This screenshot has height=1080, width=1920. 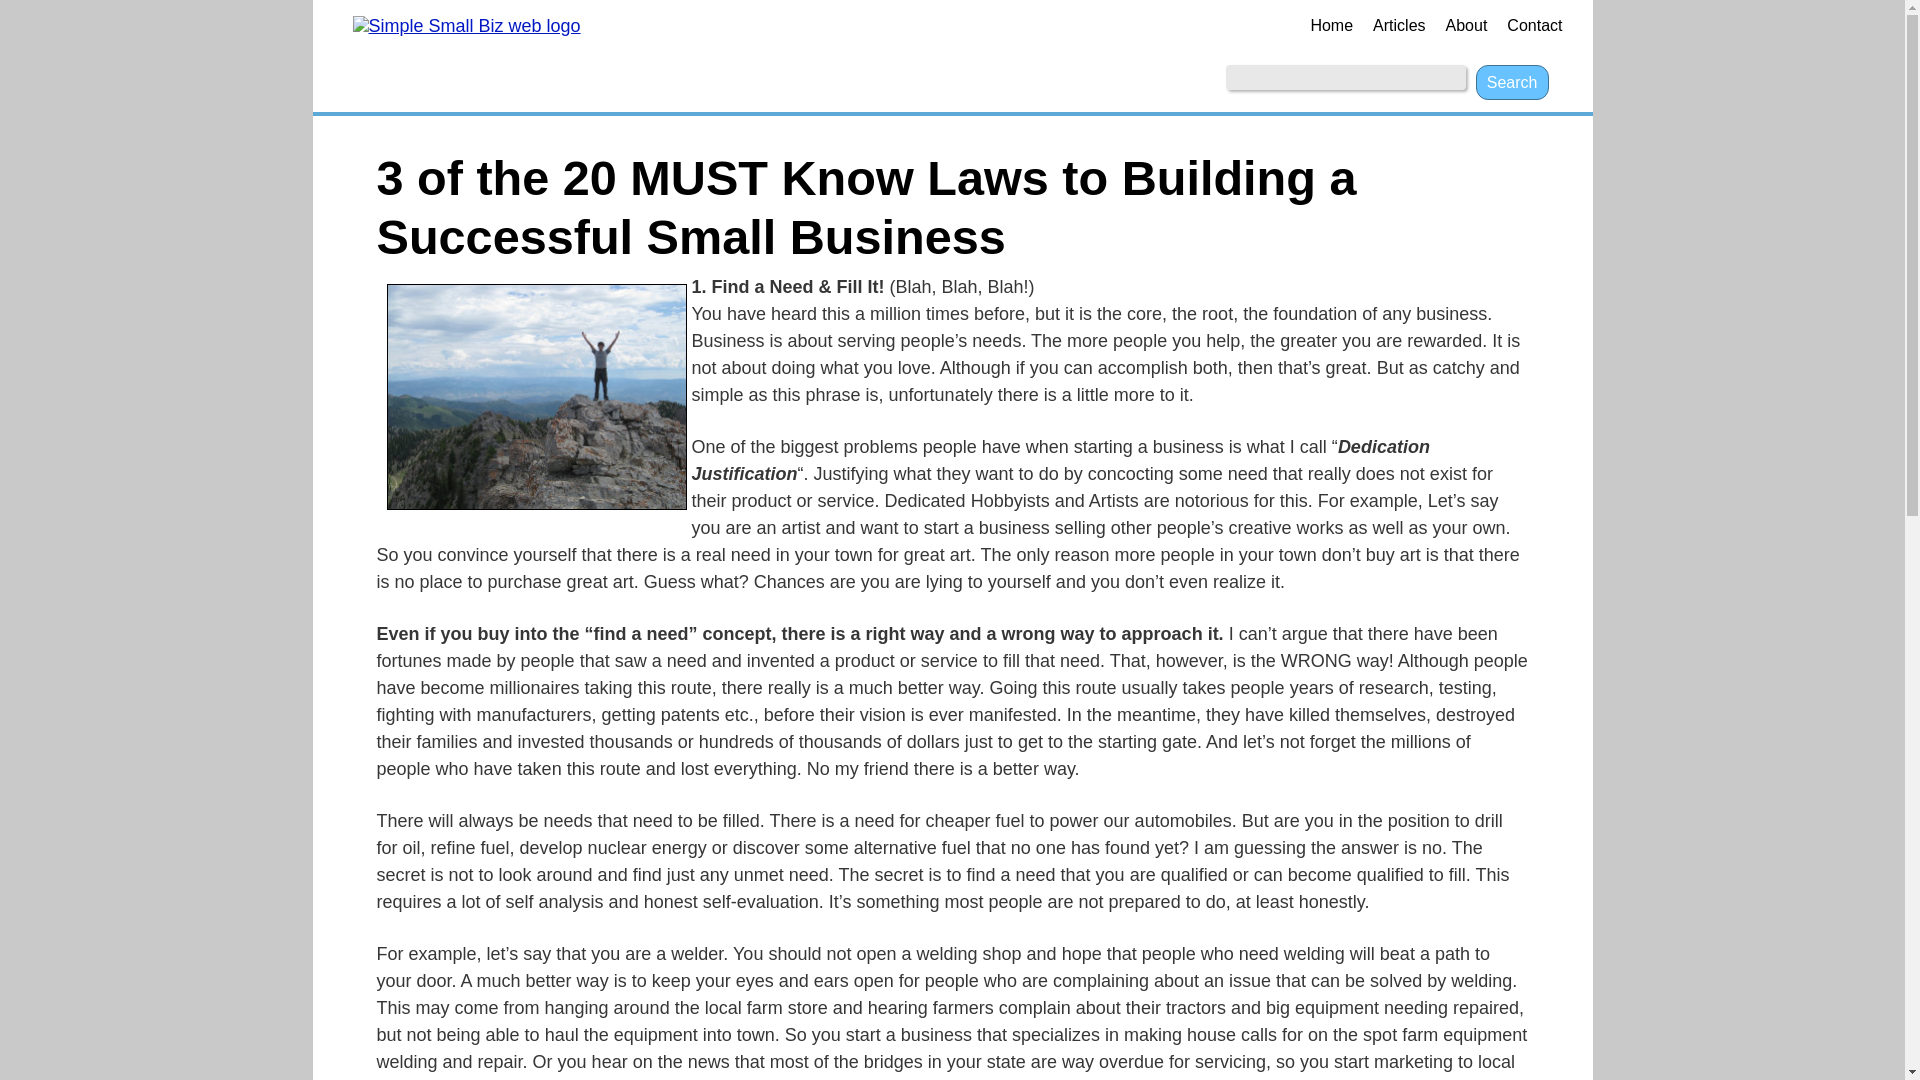 I want to click on Search, so click(x=1512, y=82).